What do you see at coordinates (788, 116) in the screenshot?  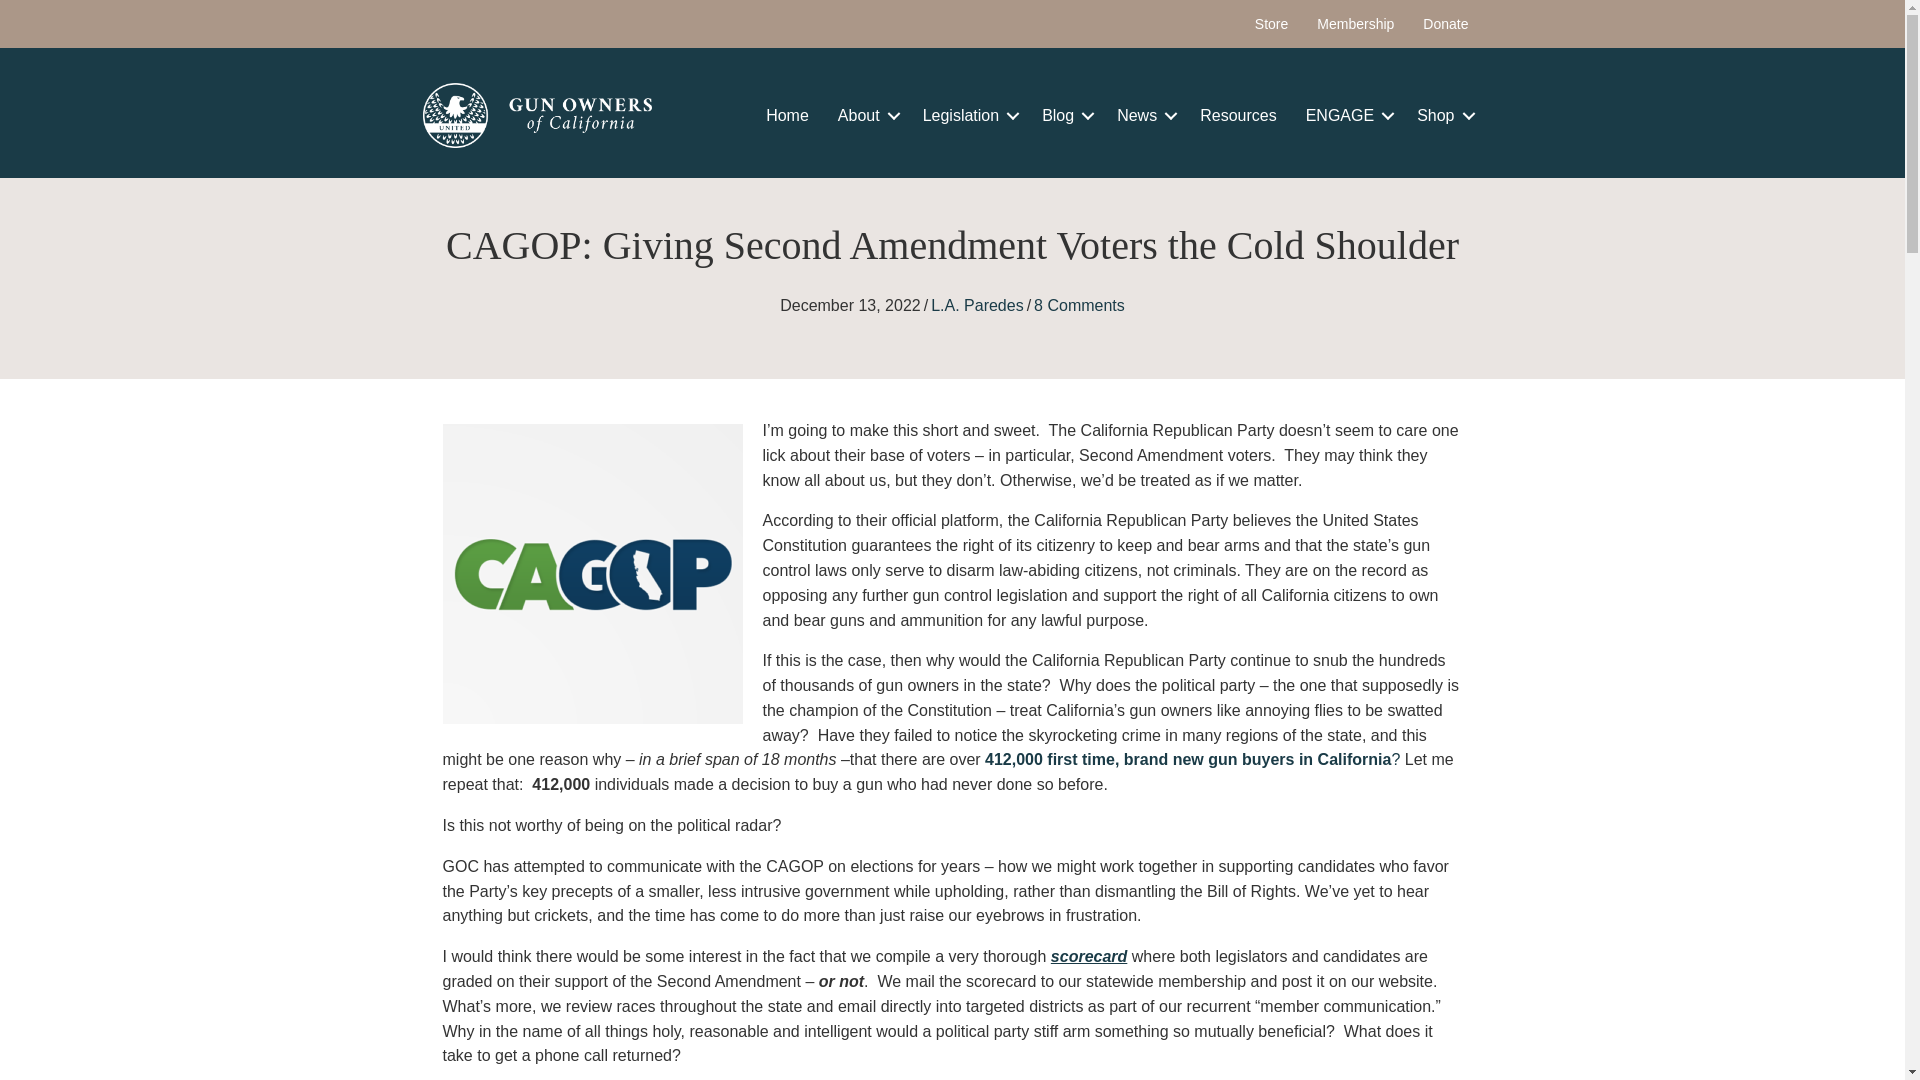 I see `Home` at bounding box center [788, 116].